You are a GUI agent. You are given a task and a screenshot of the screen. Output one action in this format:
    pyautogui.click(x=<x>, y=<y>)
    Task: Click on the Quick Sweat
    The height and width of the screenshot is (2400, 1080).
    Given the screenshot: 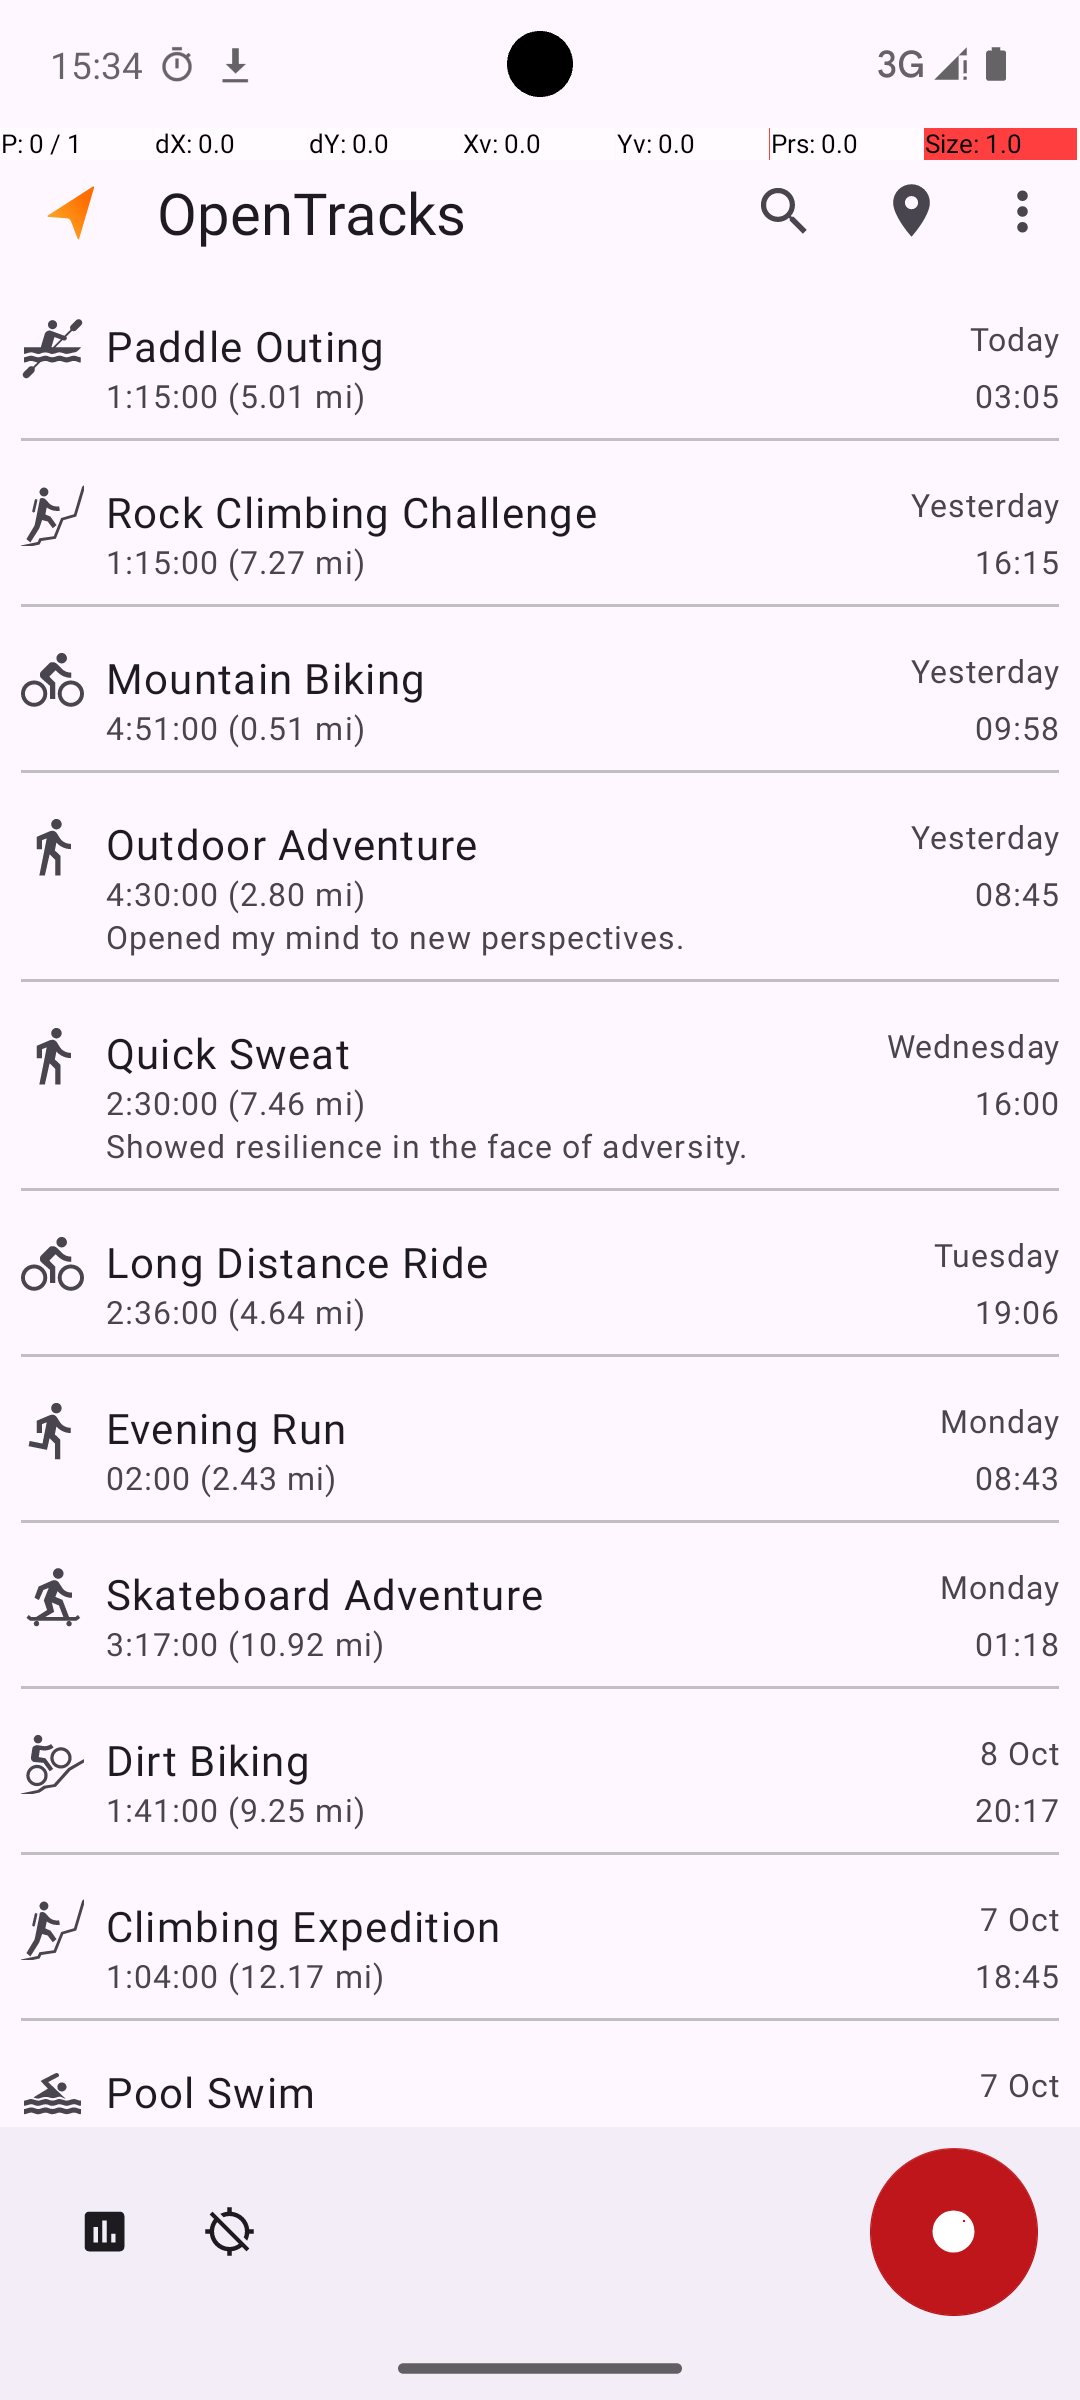 What is the action you would take?
    pyautogui.click(x=228, y=1052)
    